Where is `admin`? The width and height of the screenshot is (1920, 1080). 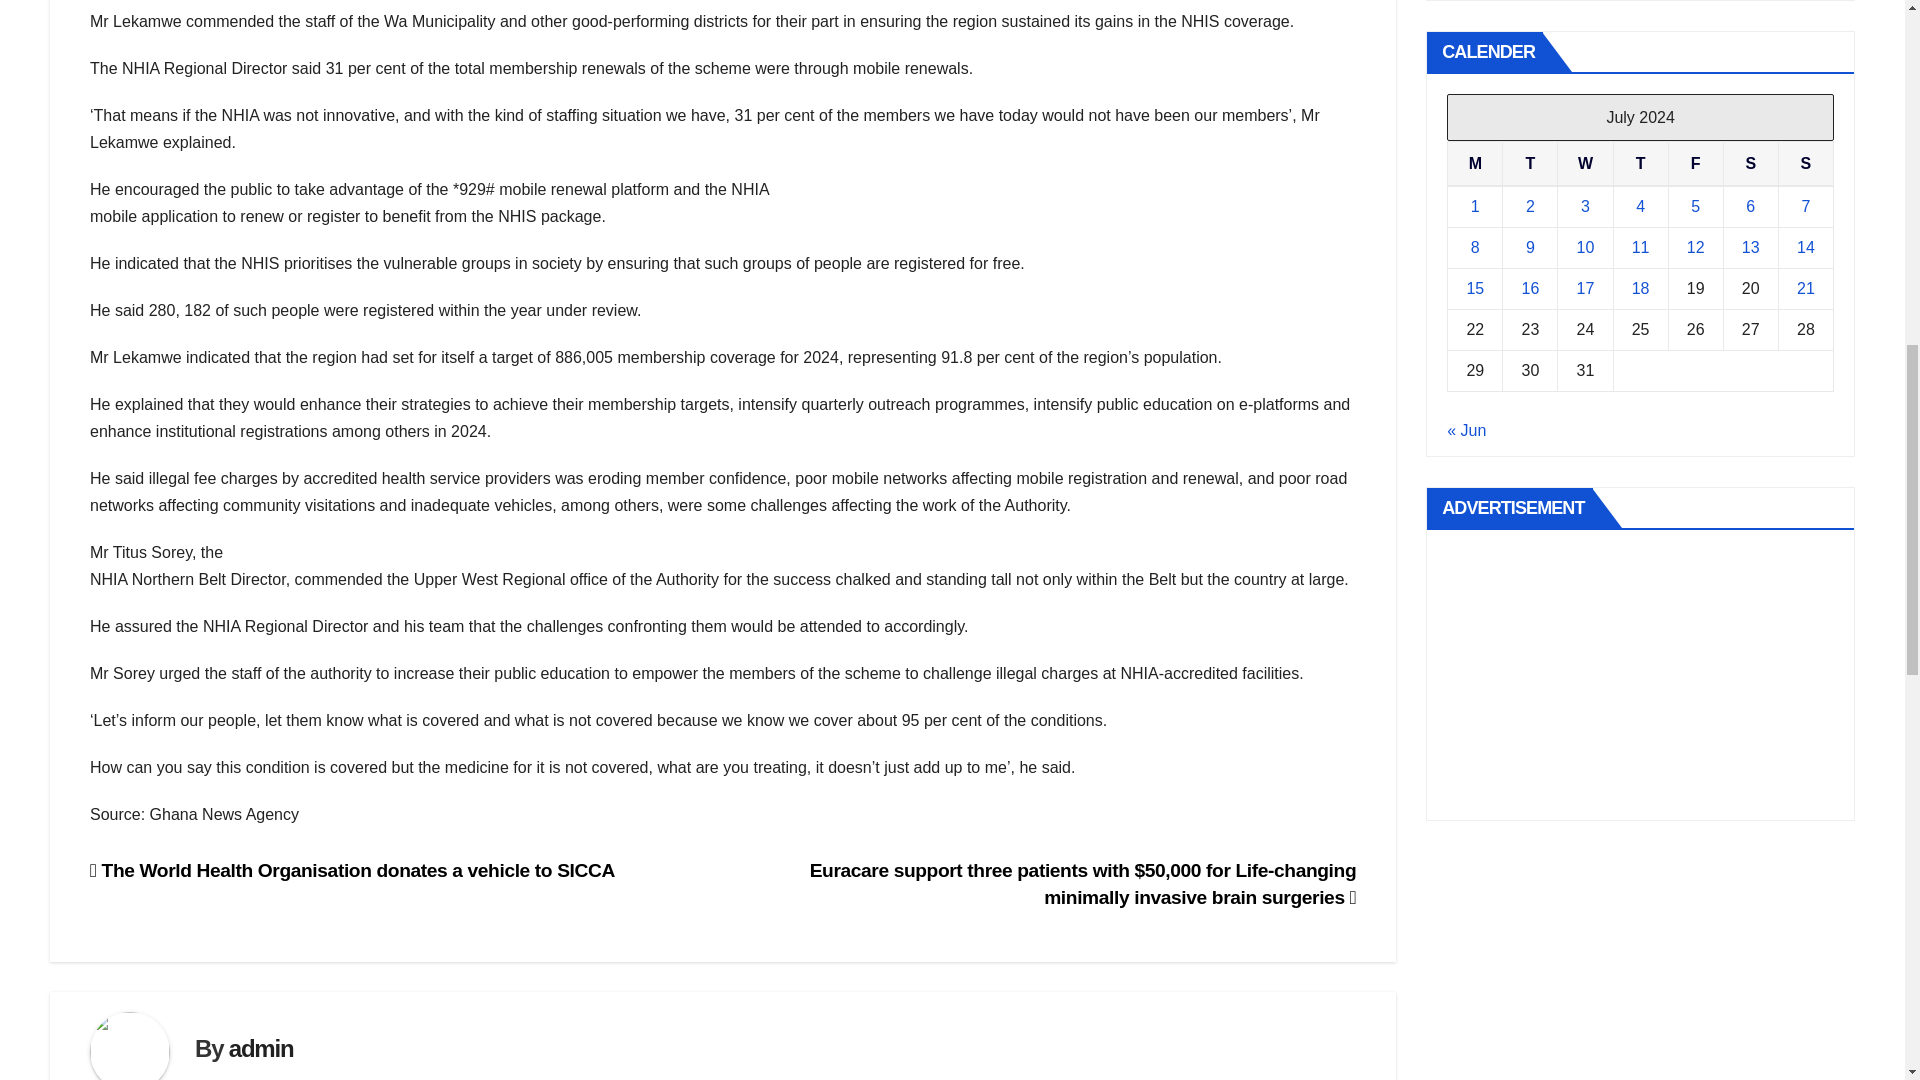
admin is located at coordinates (260, 1048).